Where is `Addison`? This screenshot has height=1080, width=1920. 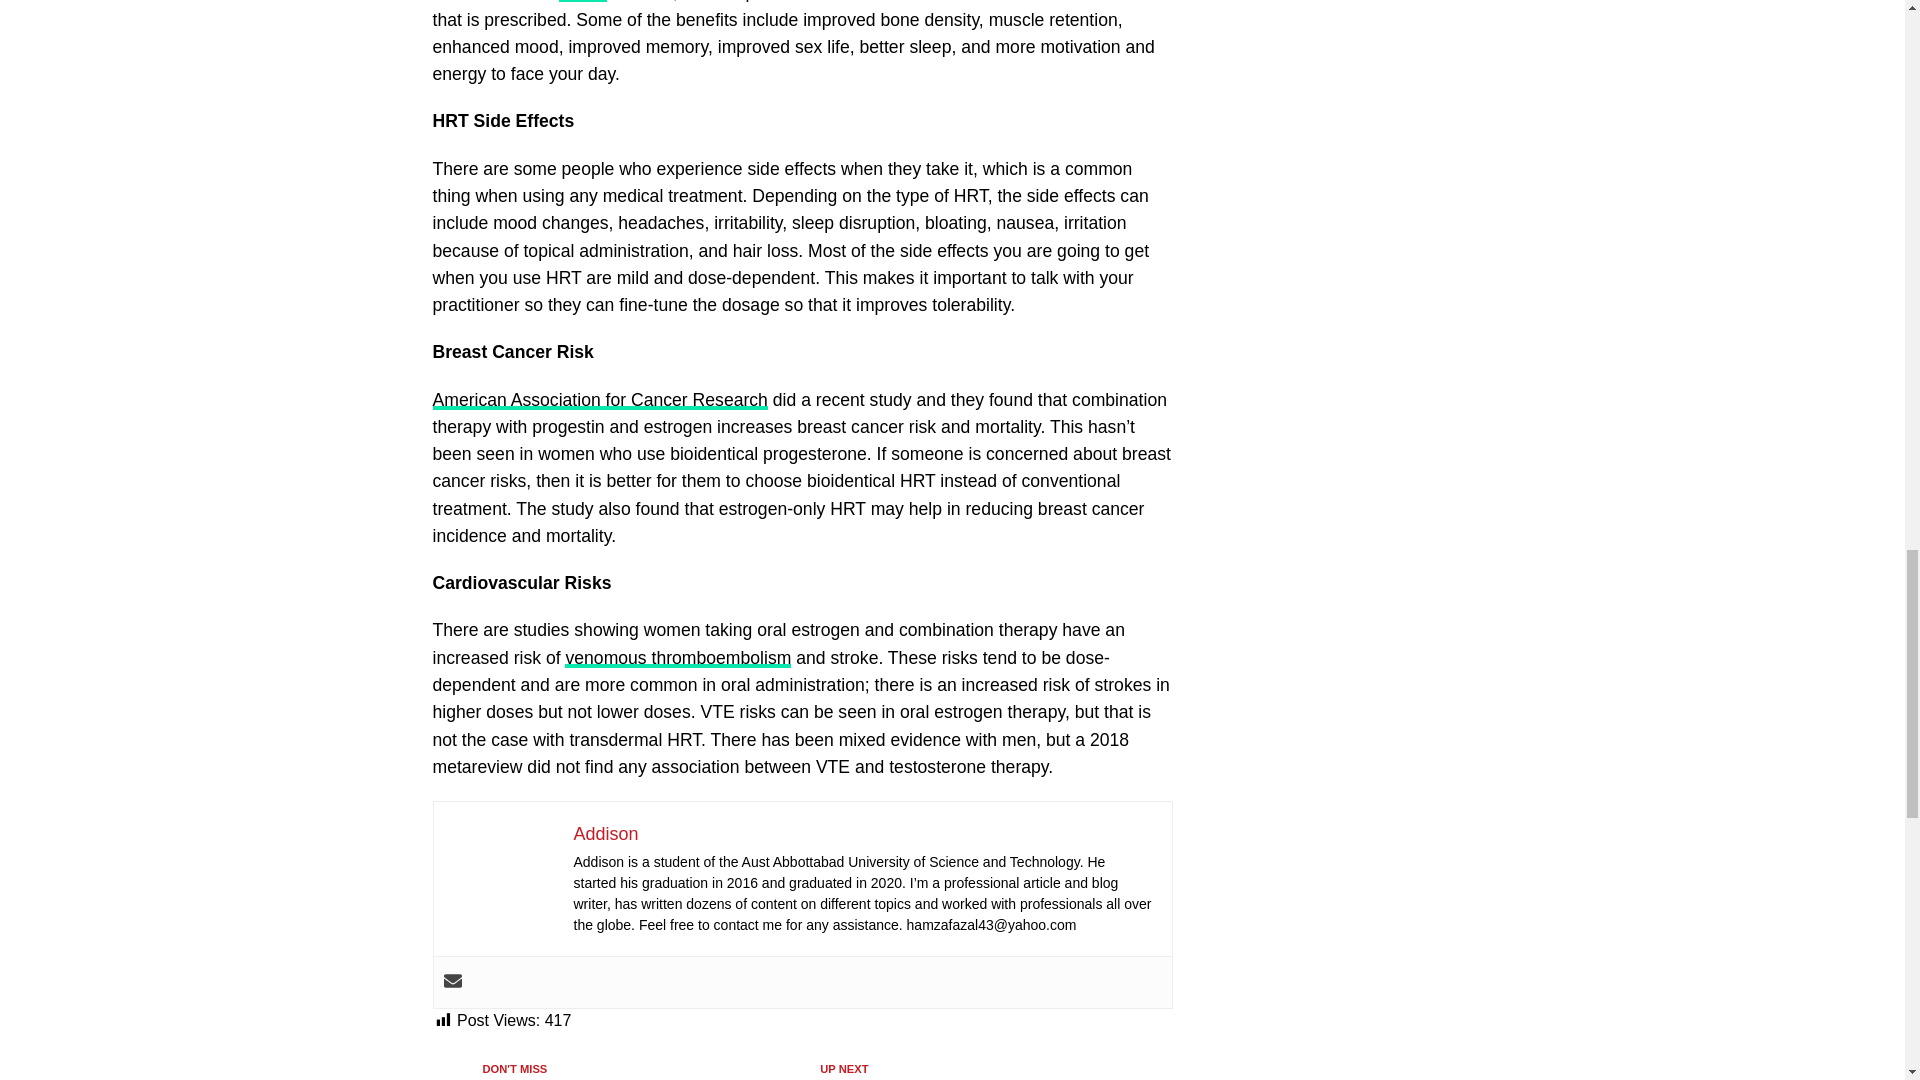 Addison is located at coordinates (606, 834).